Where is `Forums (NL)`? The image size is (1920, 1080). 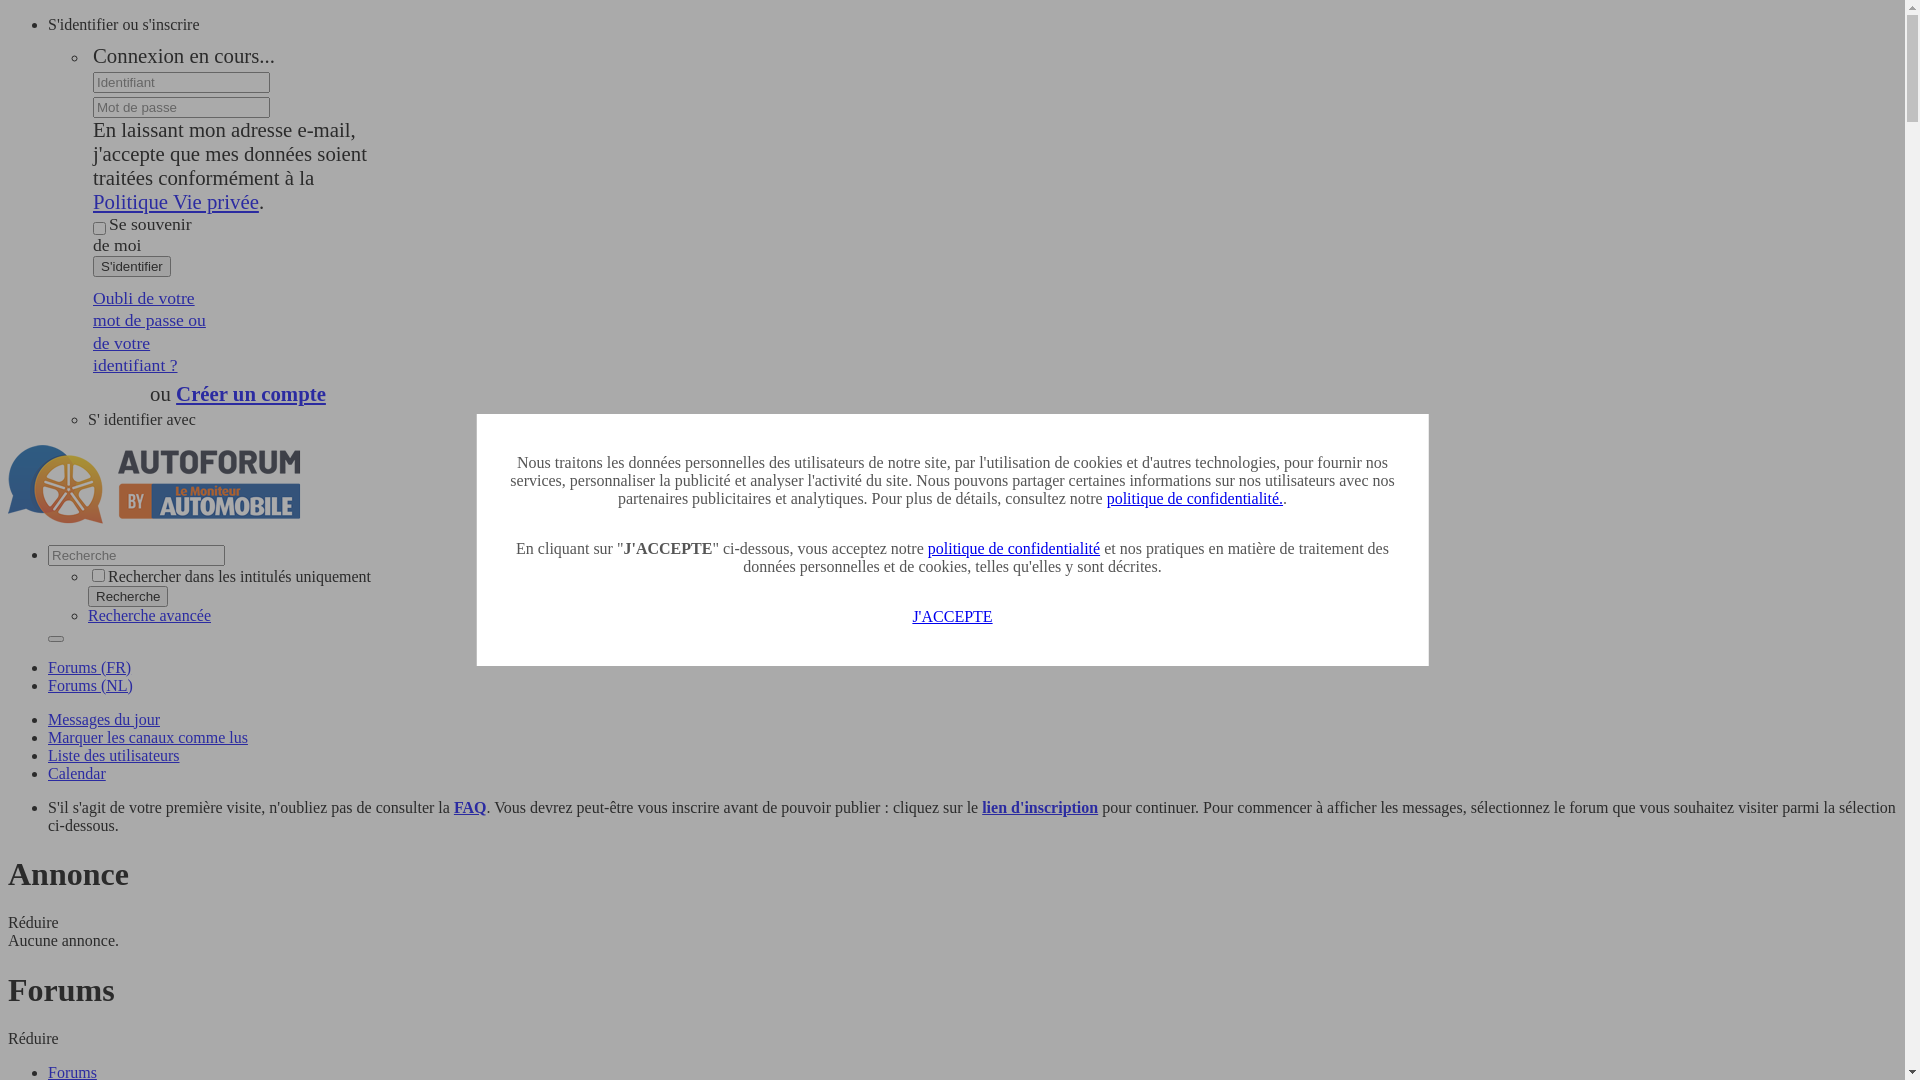
Forums (NL) is located at coordinates (90, 686).